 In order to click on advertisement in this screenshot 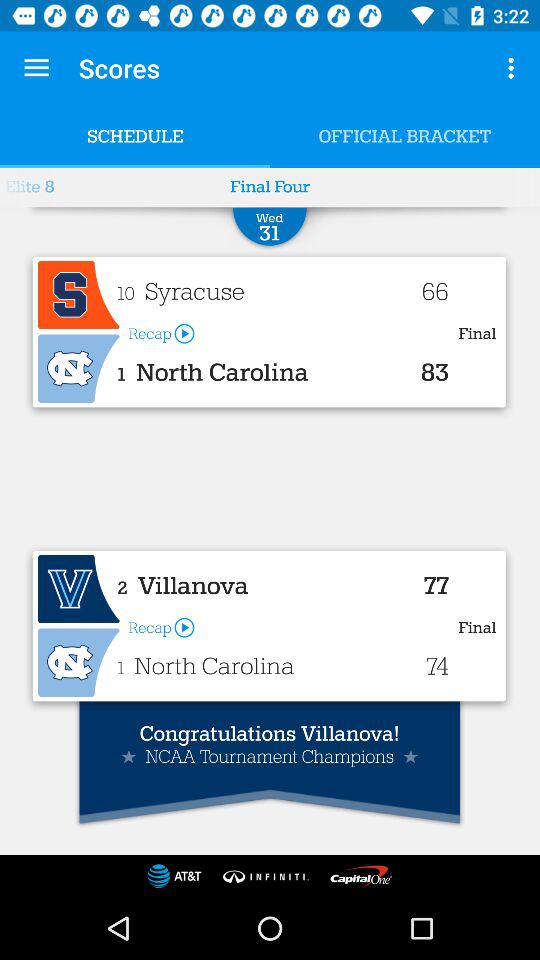, I will do `click(78, 295)`.